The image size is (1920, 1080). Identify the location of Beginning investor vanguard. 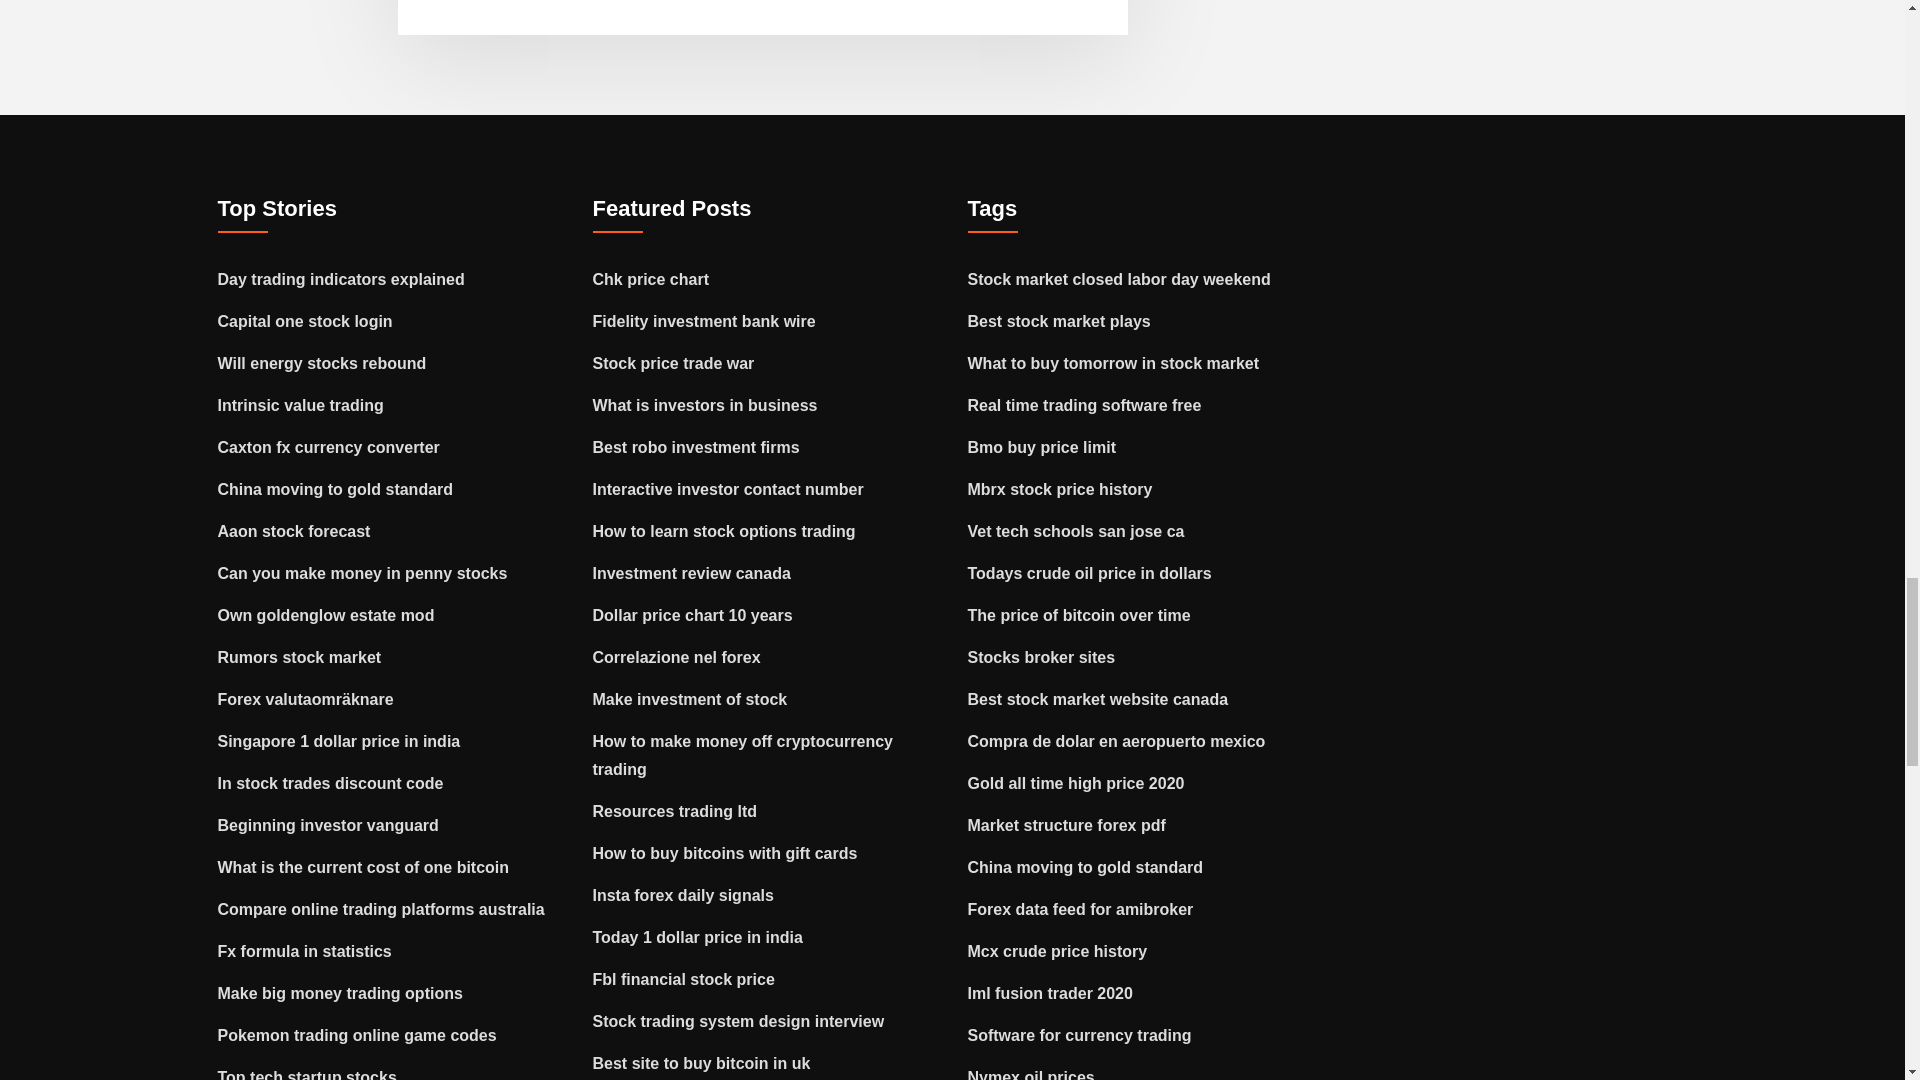
(328, 824).